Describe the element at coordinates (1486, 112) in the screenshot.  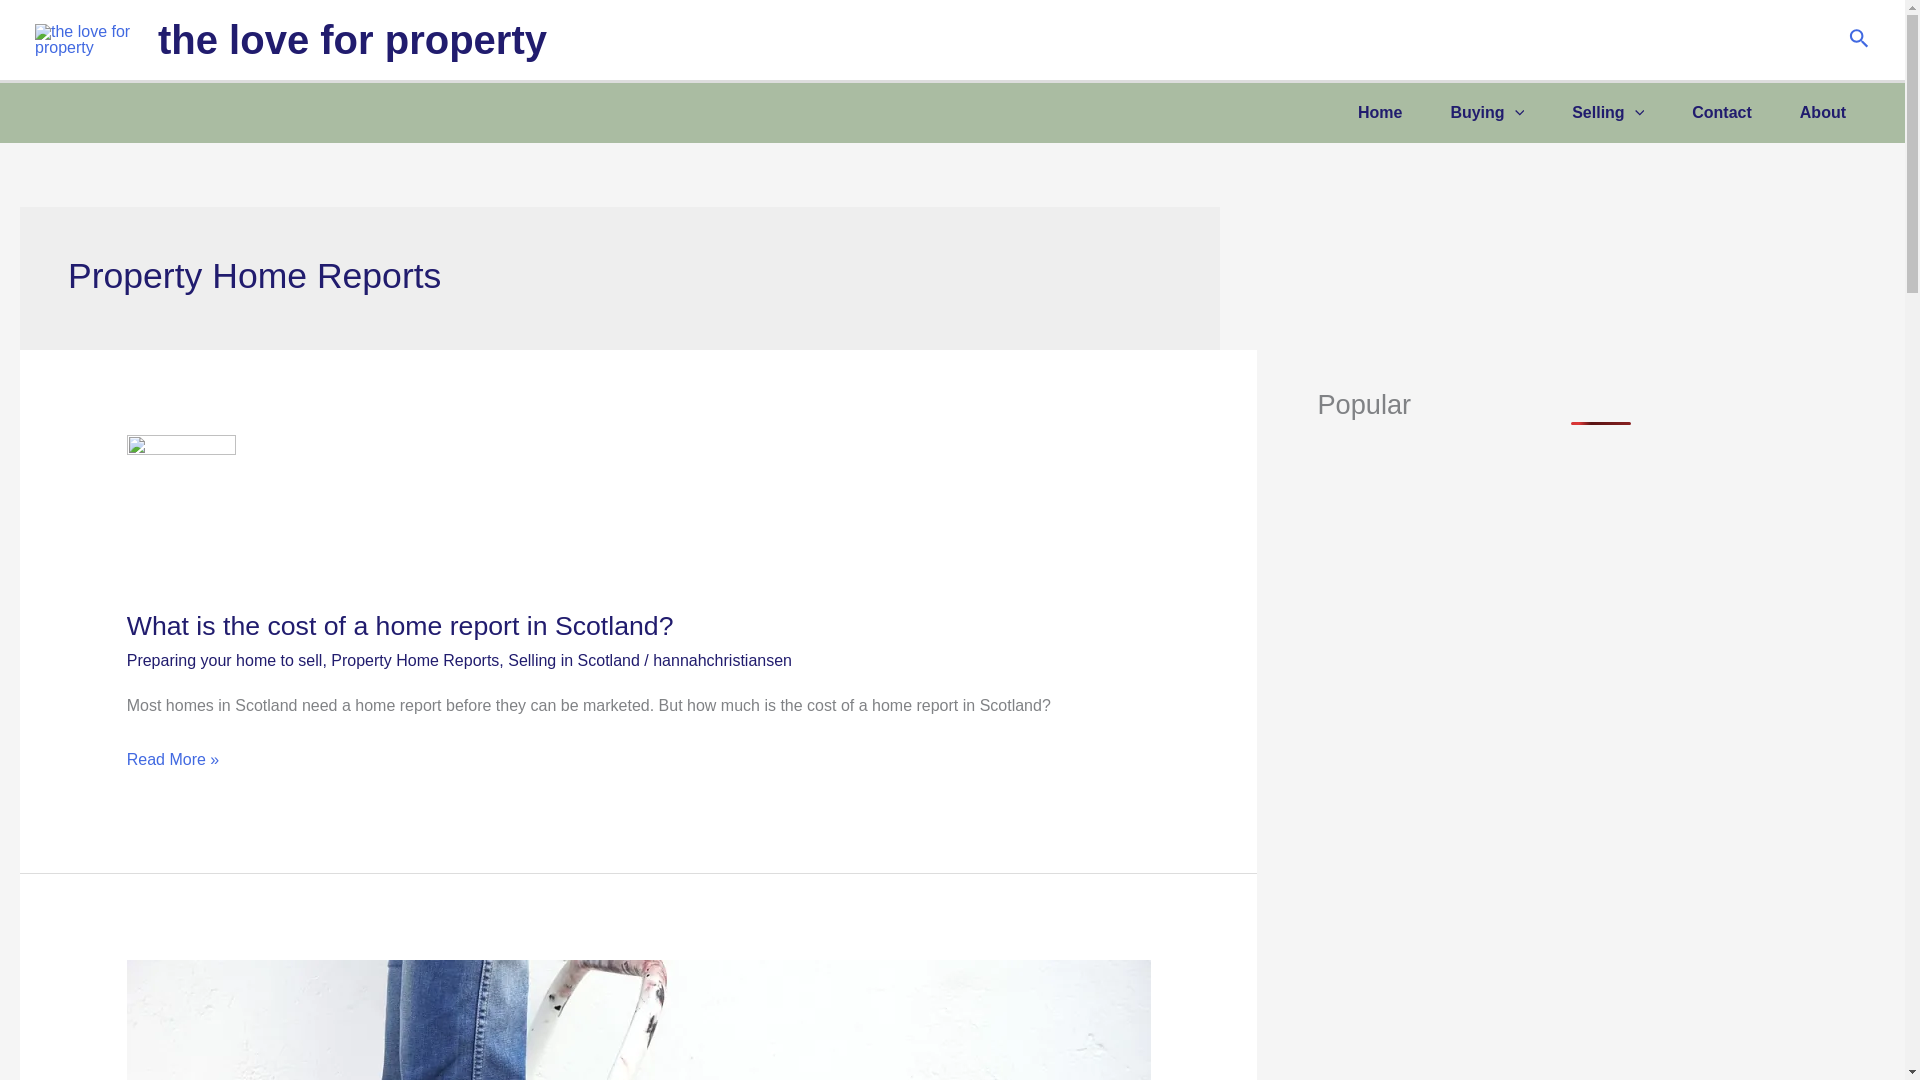
I see `Buying` at that location.